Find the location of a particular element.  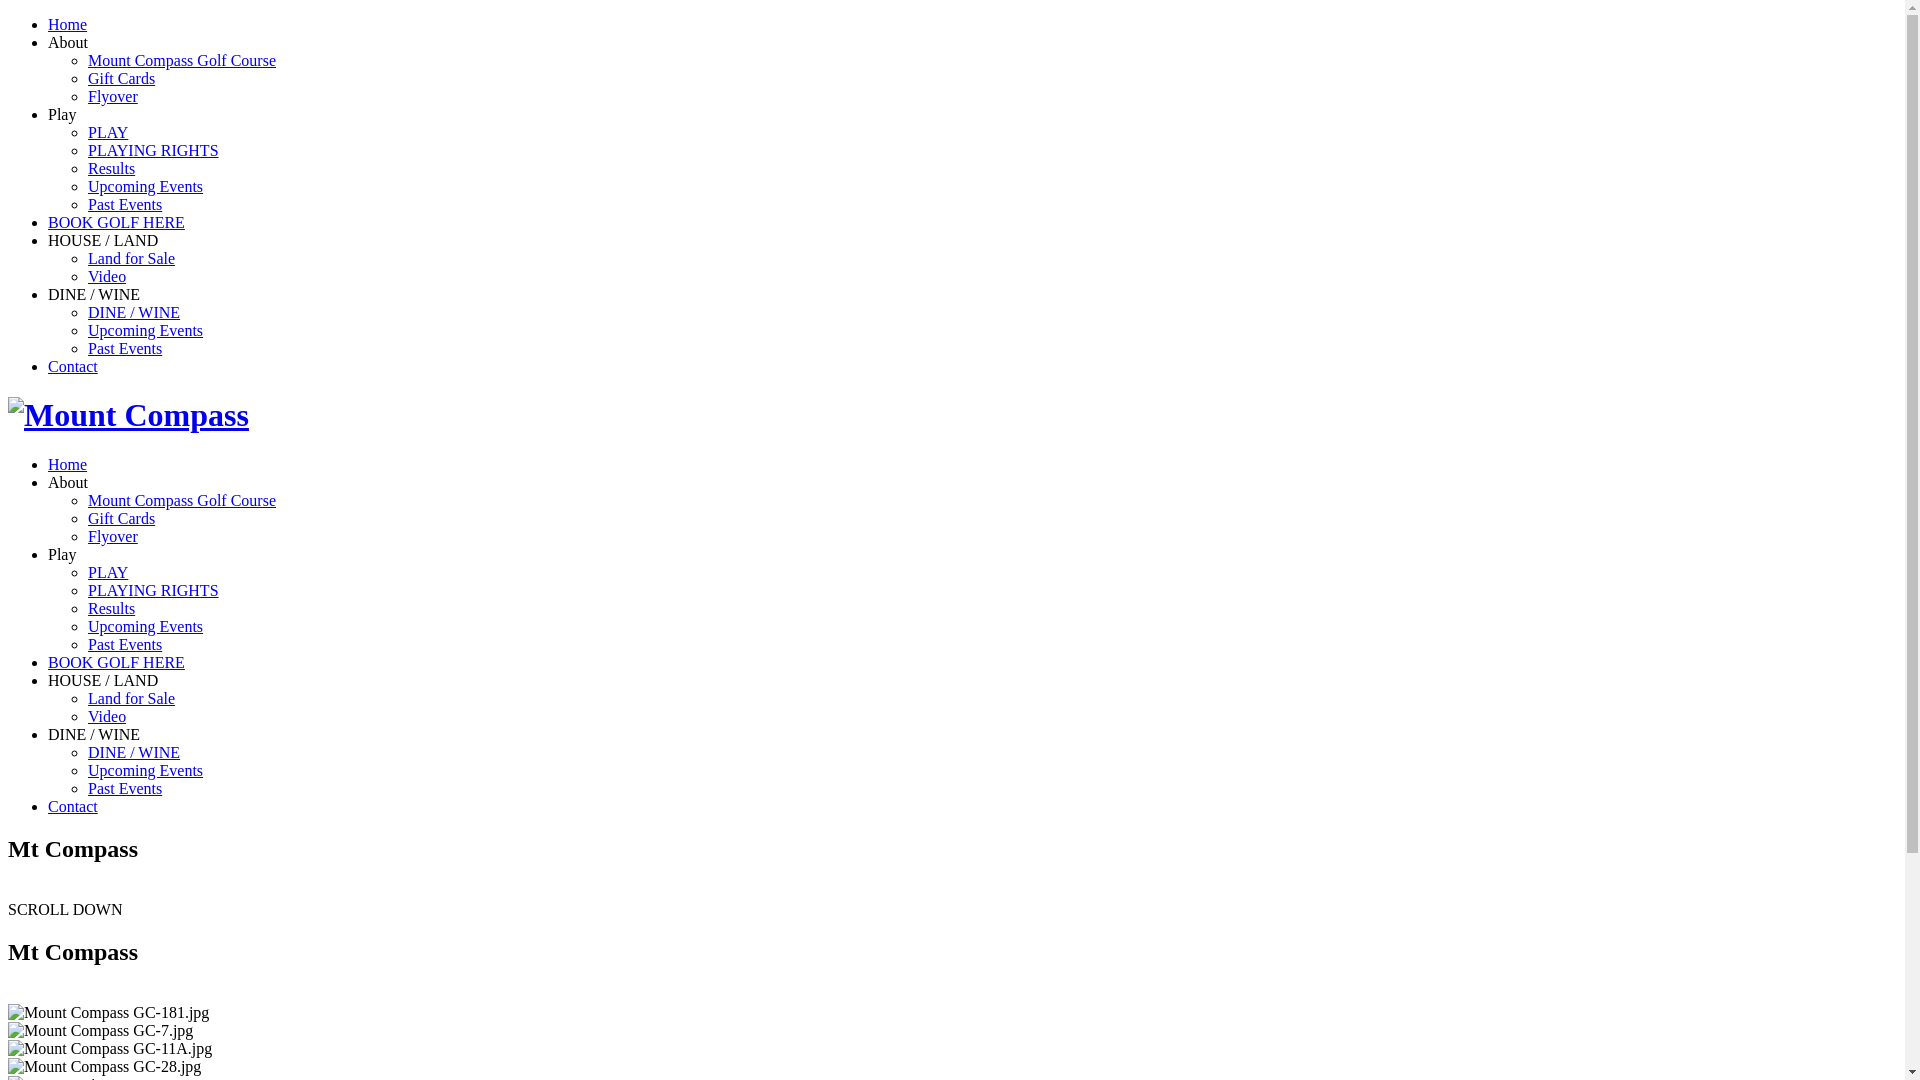

DINE / WINE is located at coordinates (134, 752).